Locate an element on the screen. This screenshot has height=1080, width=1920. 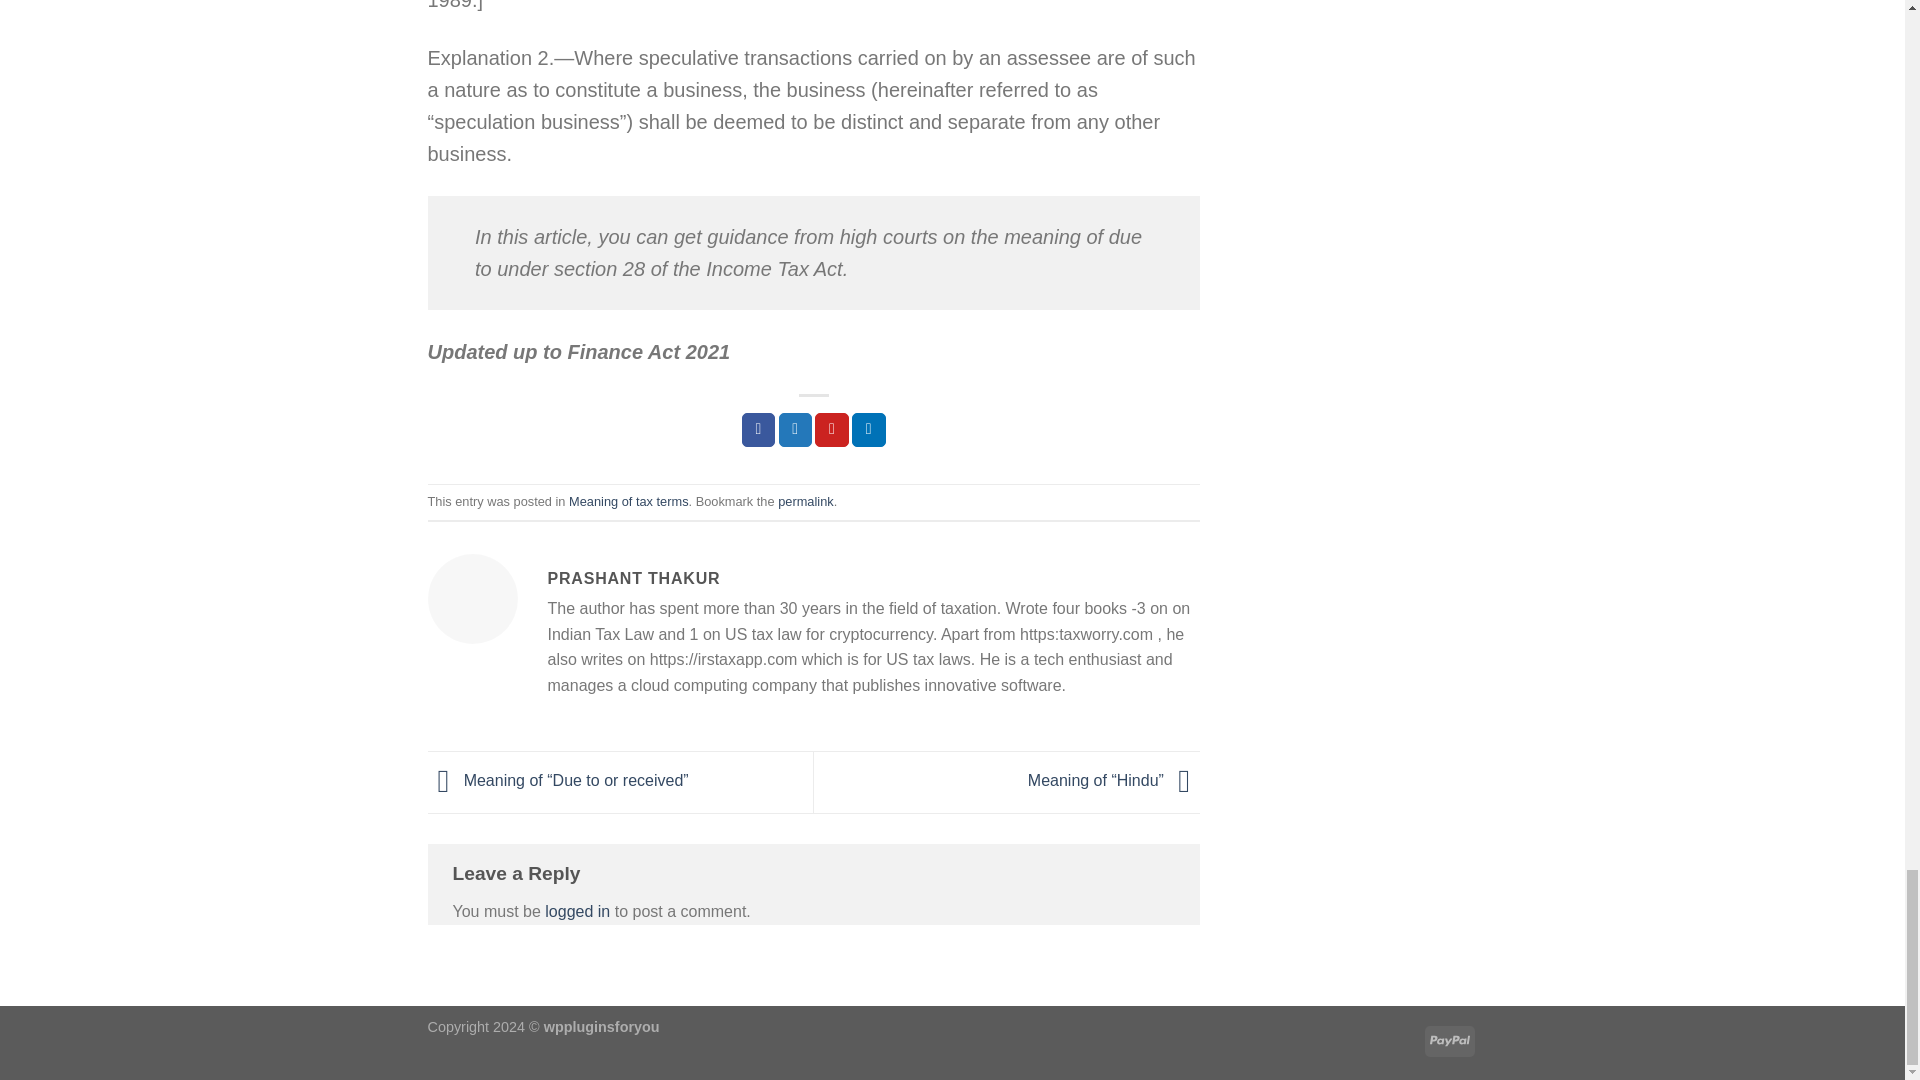
Meaning of tax terms is located at coordinates (628, 500).